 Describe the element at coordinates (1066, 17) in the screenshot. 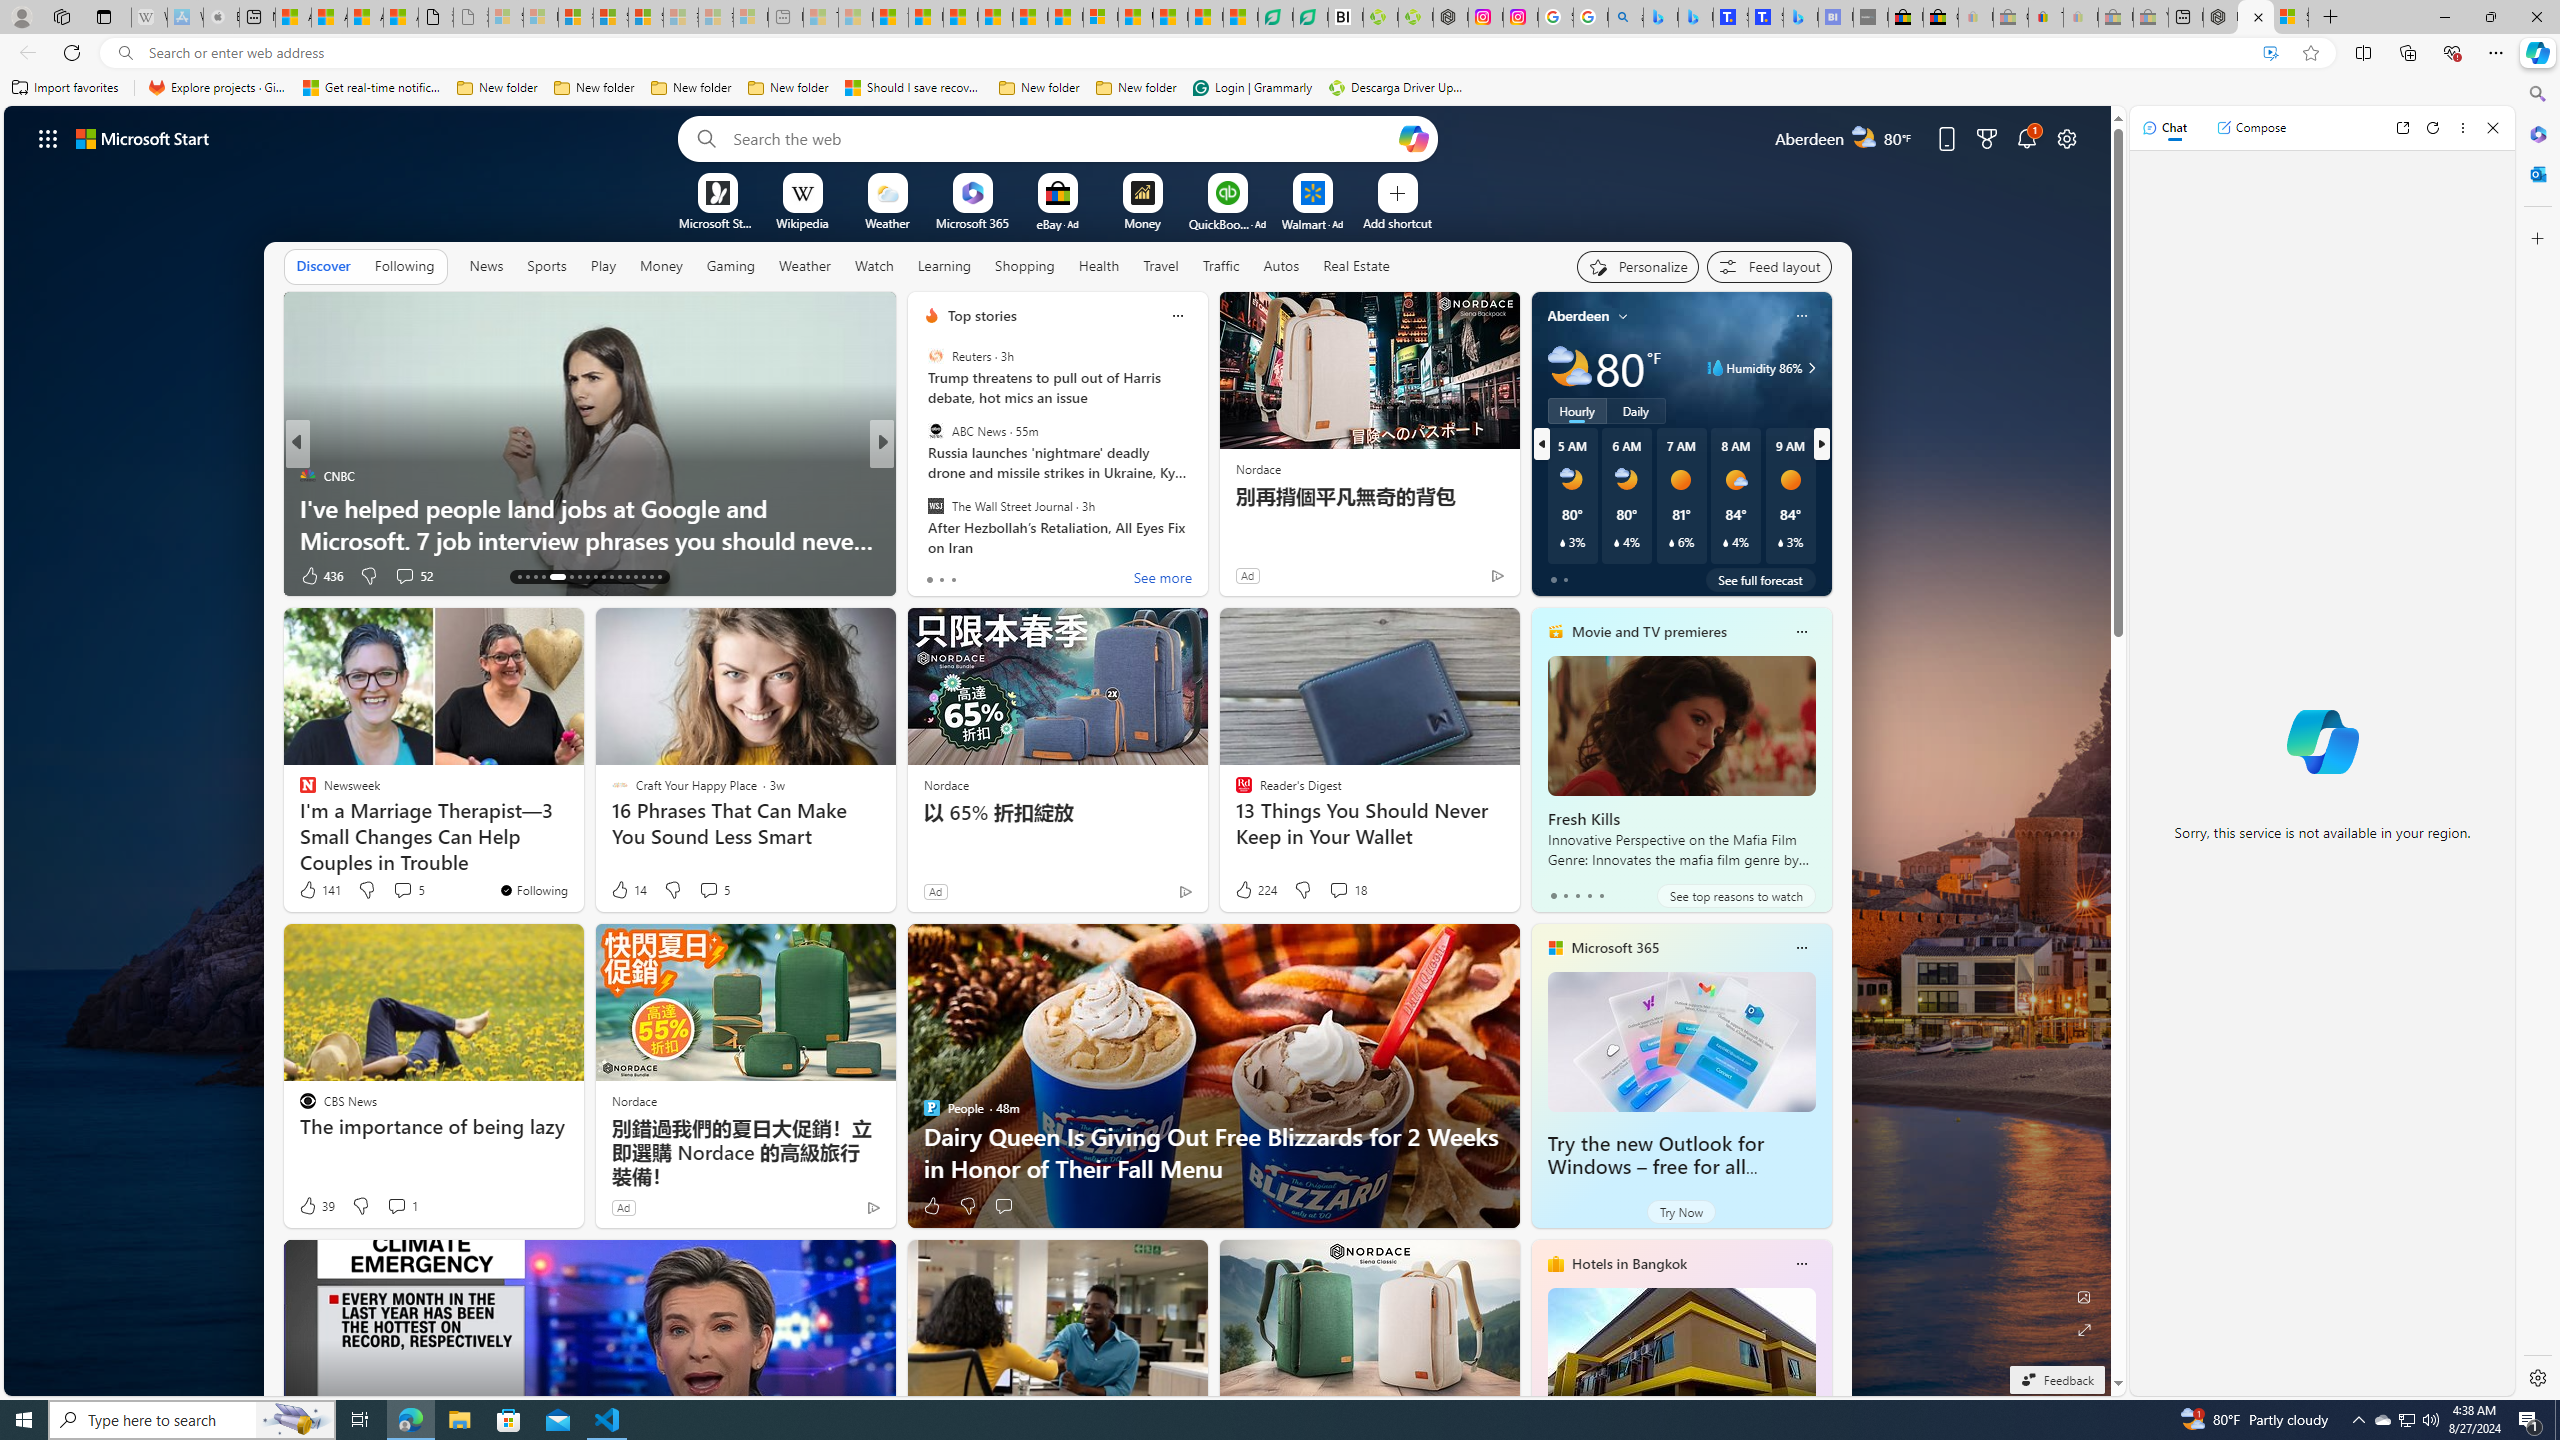

I see `Foo BAR | Trusted Community Engagement and Contributions` at that location.